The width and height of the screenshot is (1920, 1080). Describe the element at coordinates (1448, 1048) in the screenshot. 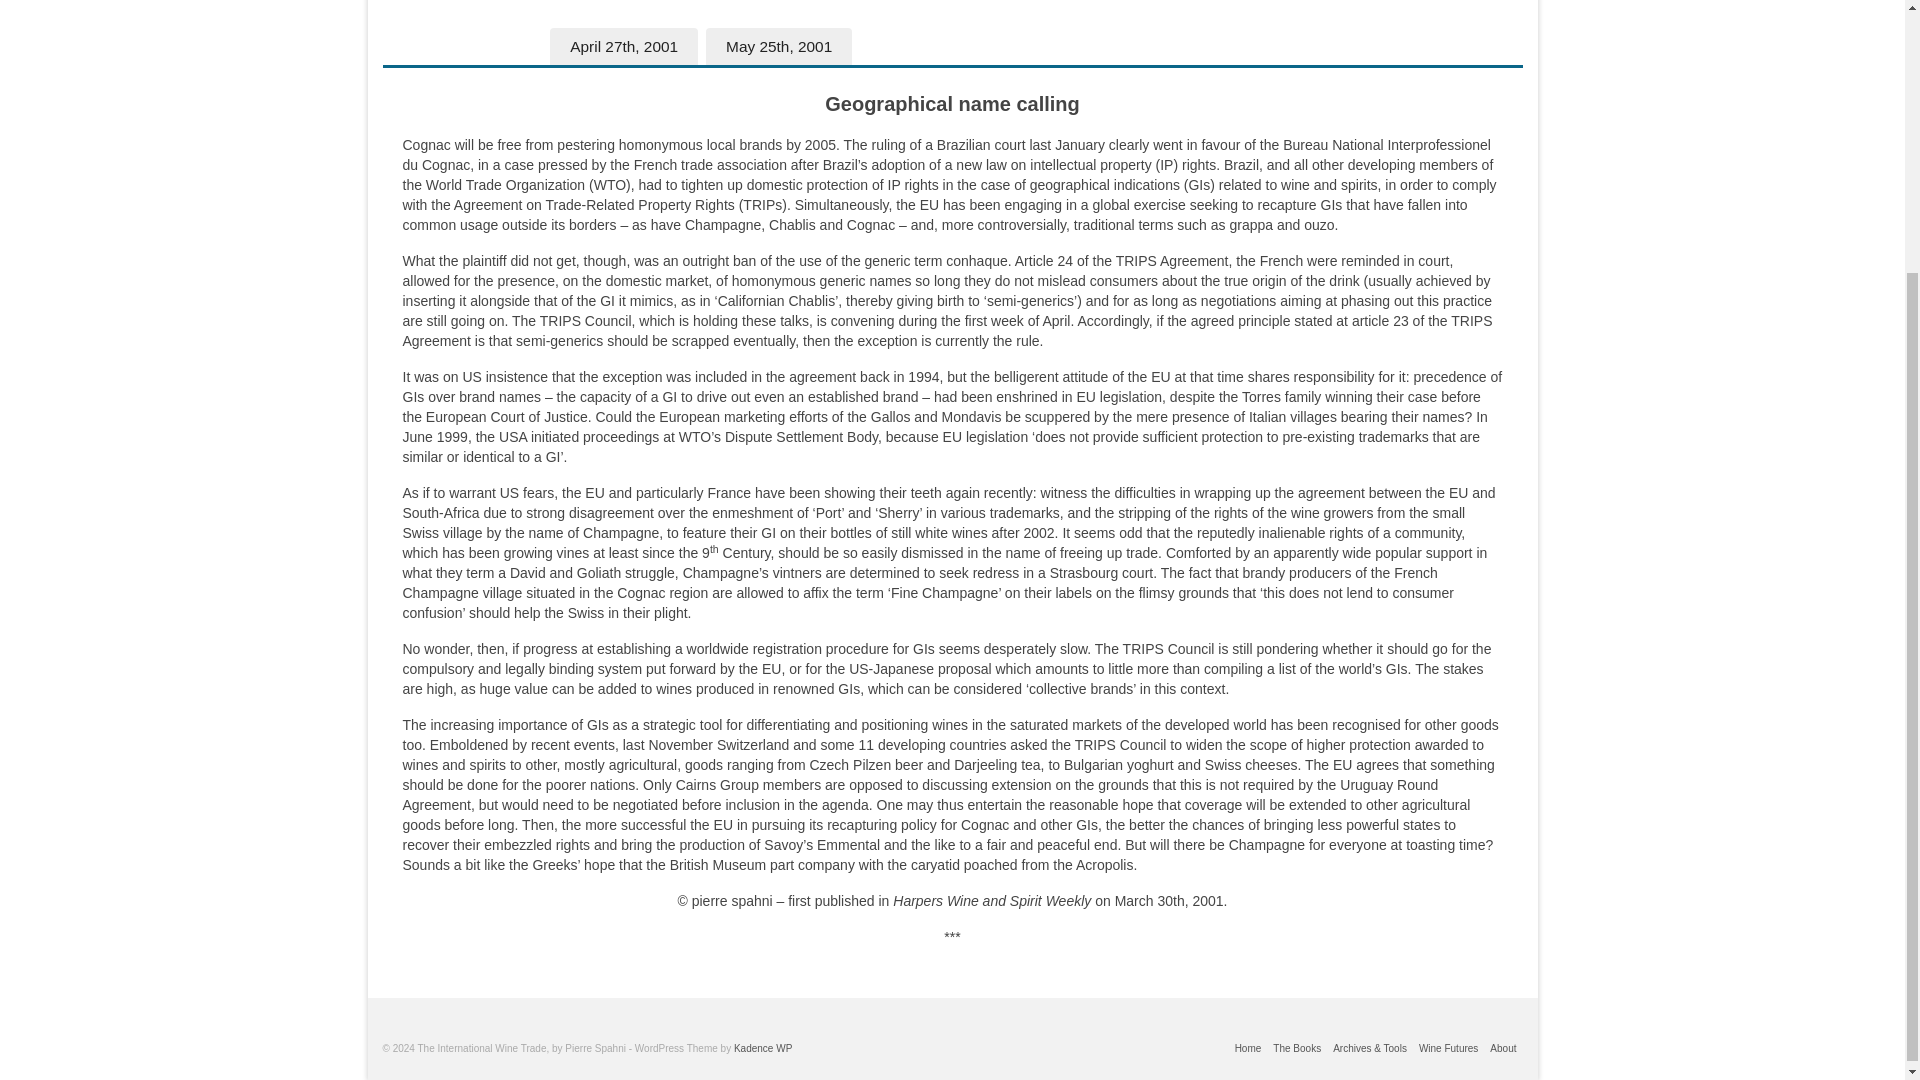

I see `Wine Futures` at that location.